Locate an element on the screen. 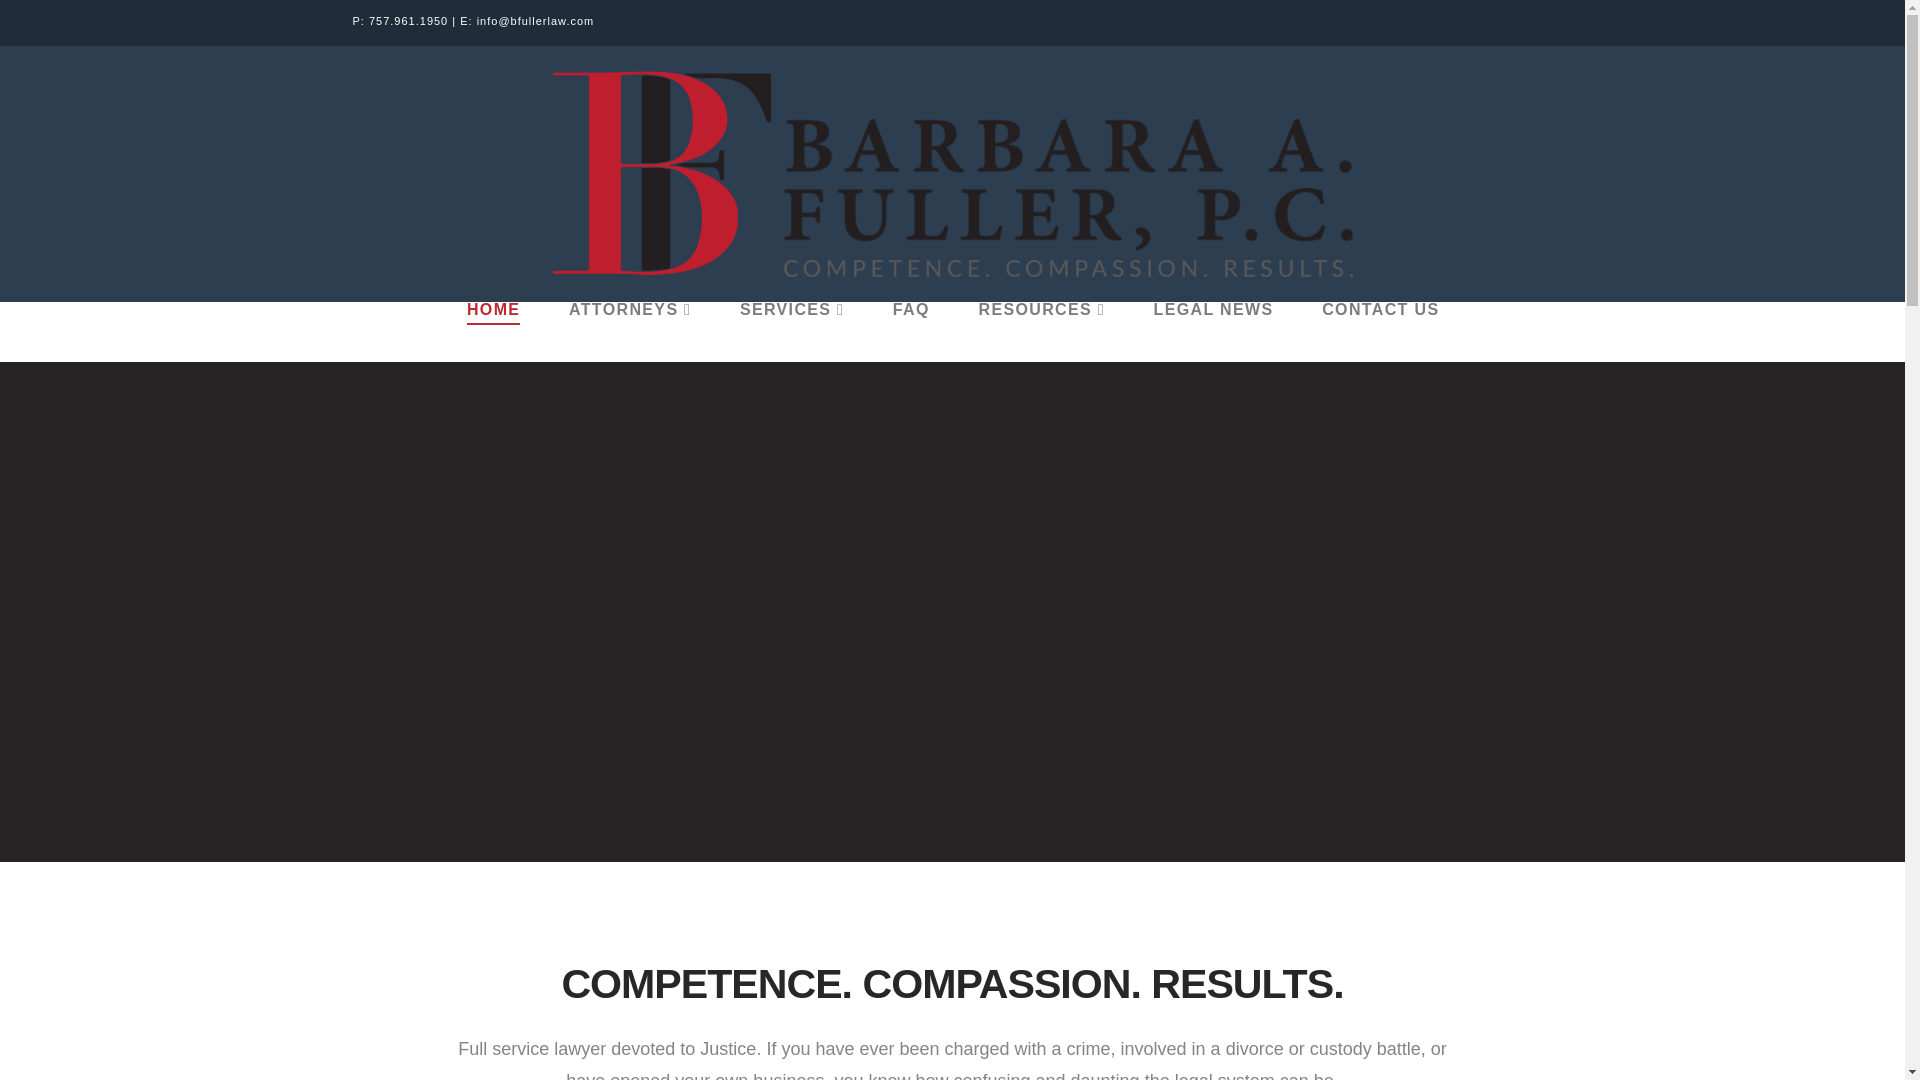 The width and height of the screenshot is (1920, 1080). FAQ is located at coordinates (910, 332).